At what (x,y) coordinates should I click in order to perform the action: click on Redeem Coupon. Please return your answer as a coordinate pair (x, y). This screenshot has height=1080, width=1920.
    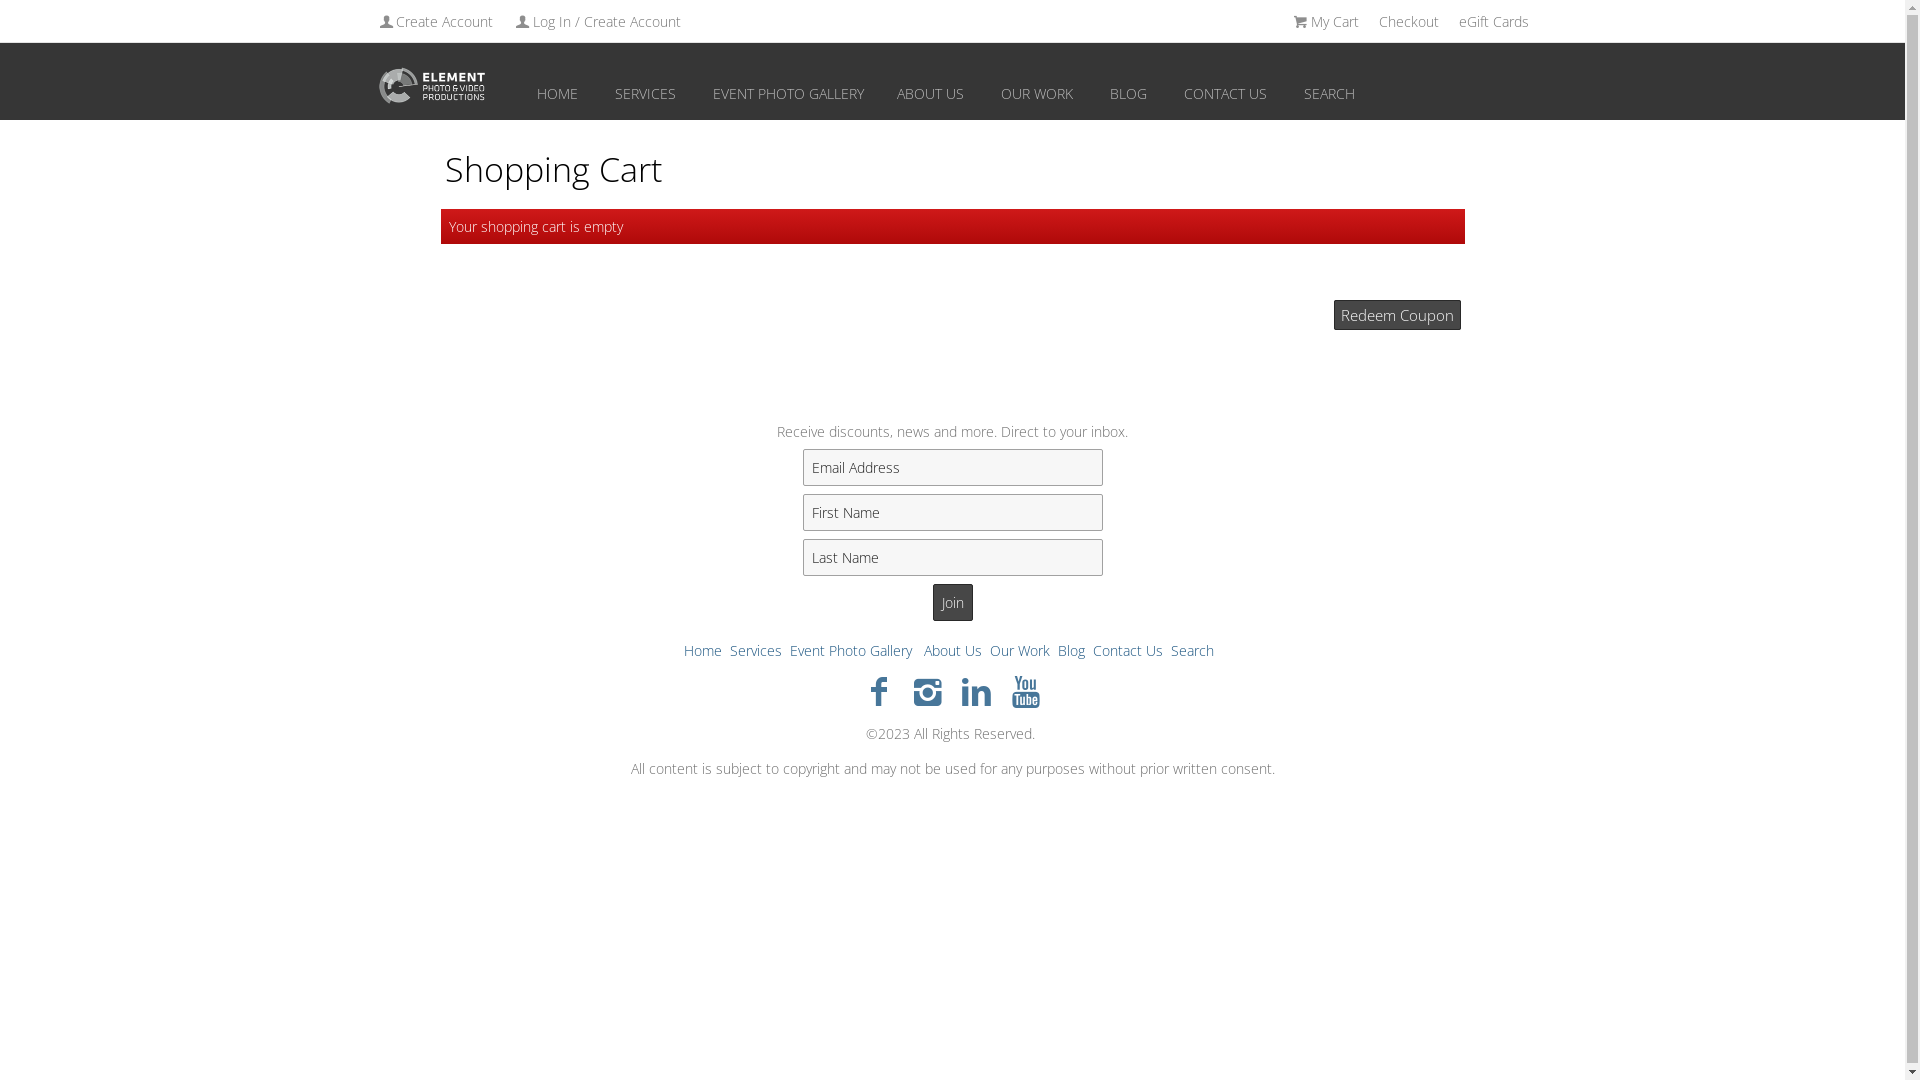
    Looking at the image, I should click on (1398, 315).